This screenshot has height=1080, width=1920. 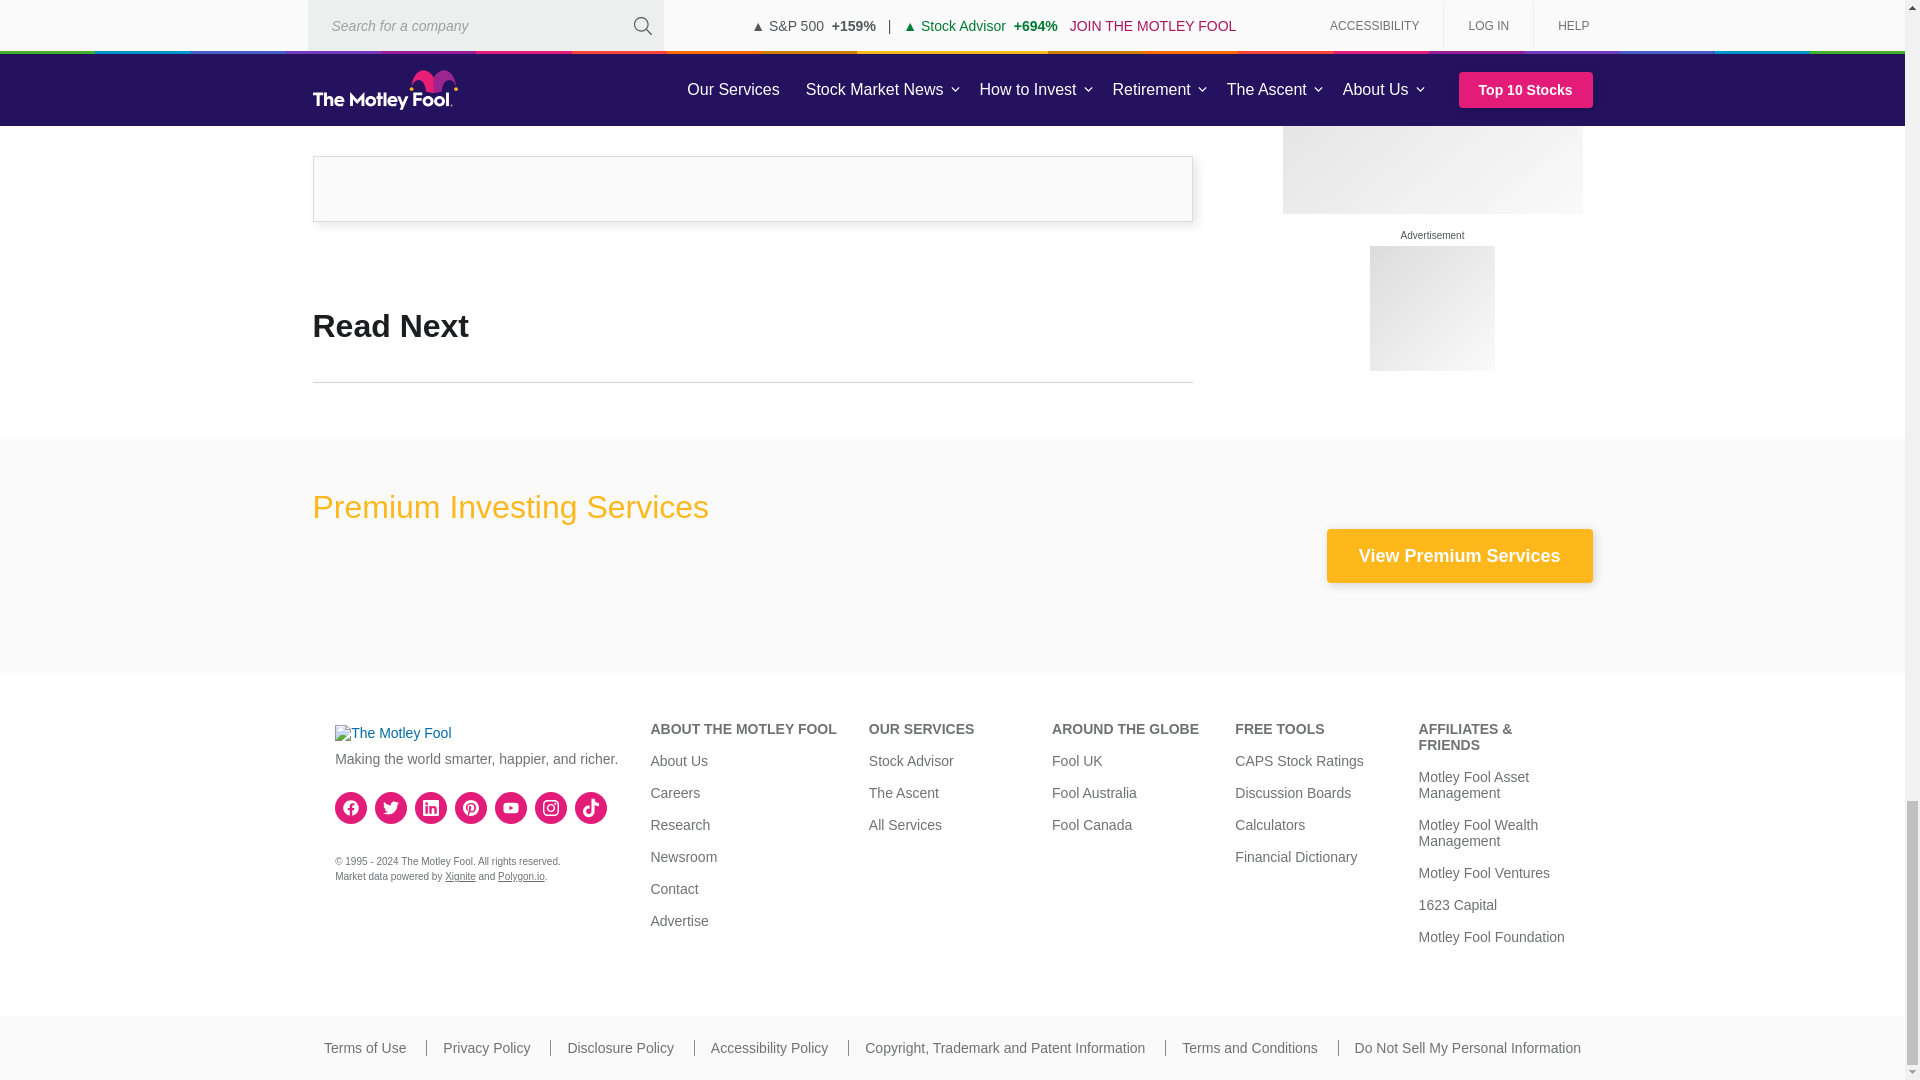 What do you see at coordinates (486, 1048) in the screenshot?
I see `Privacy Policy` at bounding box center [486, 1048].